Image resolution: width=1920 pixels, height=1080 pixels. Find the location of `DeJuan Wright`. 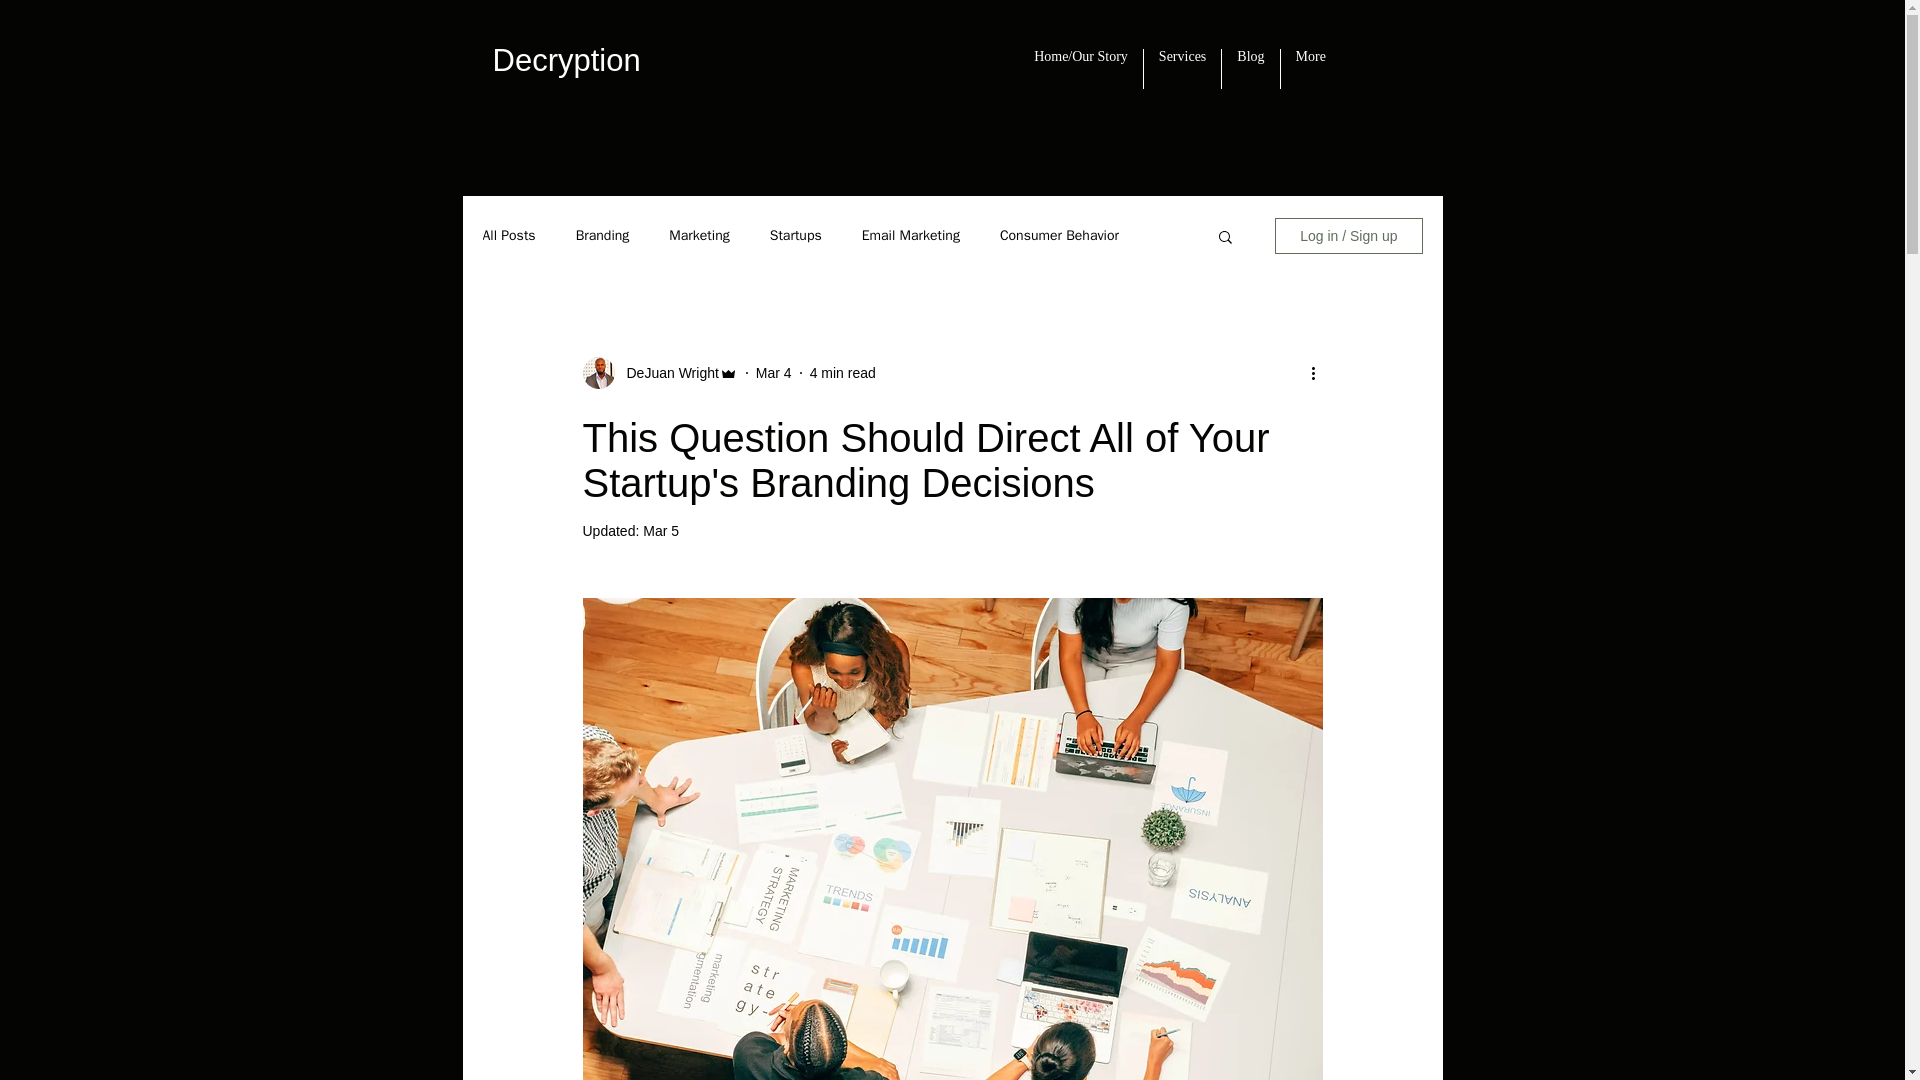

DeJuan Wright is located at coordinates (666, 372).